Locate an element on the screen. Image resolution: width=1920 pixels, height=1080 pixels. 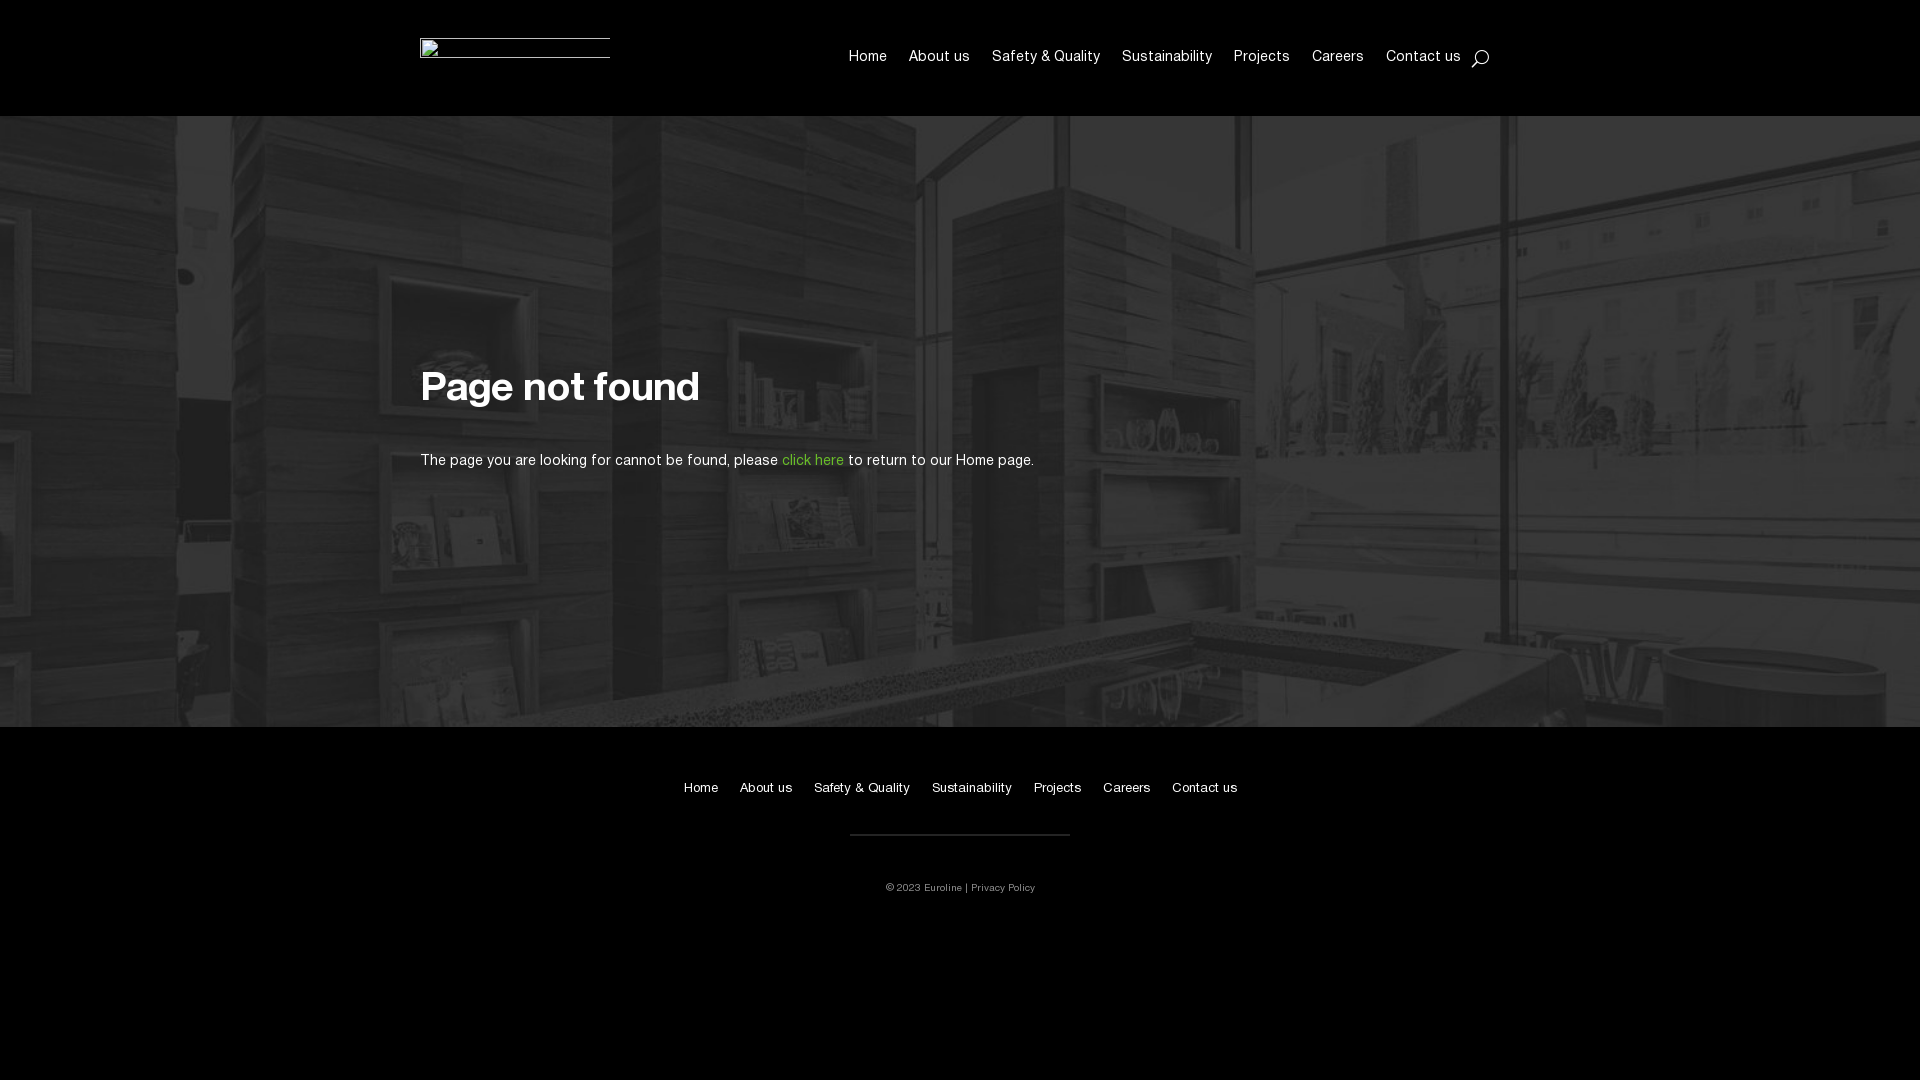
Contact us is located at coordinates (1204, 793).